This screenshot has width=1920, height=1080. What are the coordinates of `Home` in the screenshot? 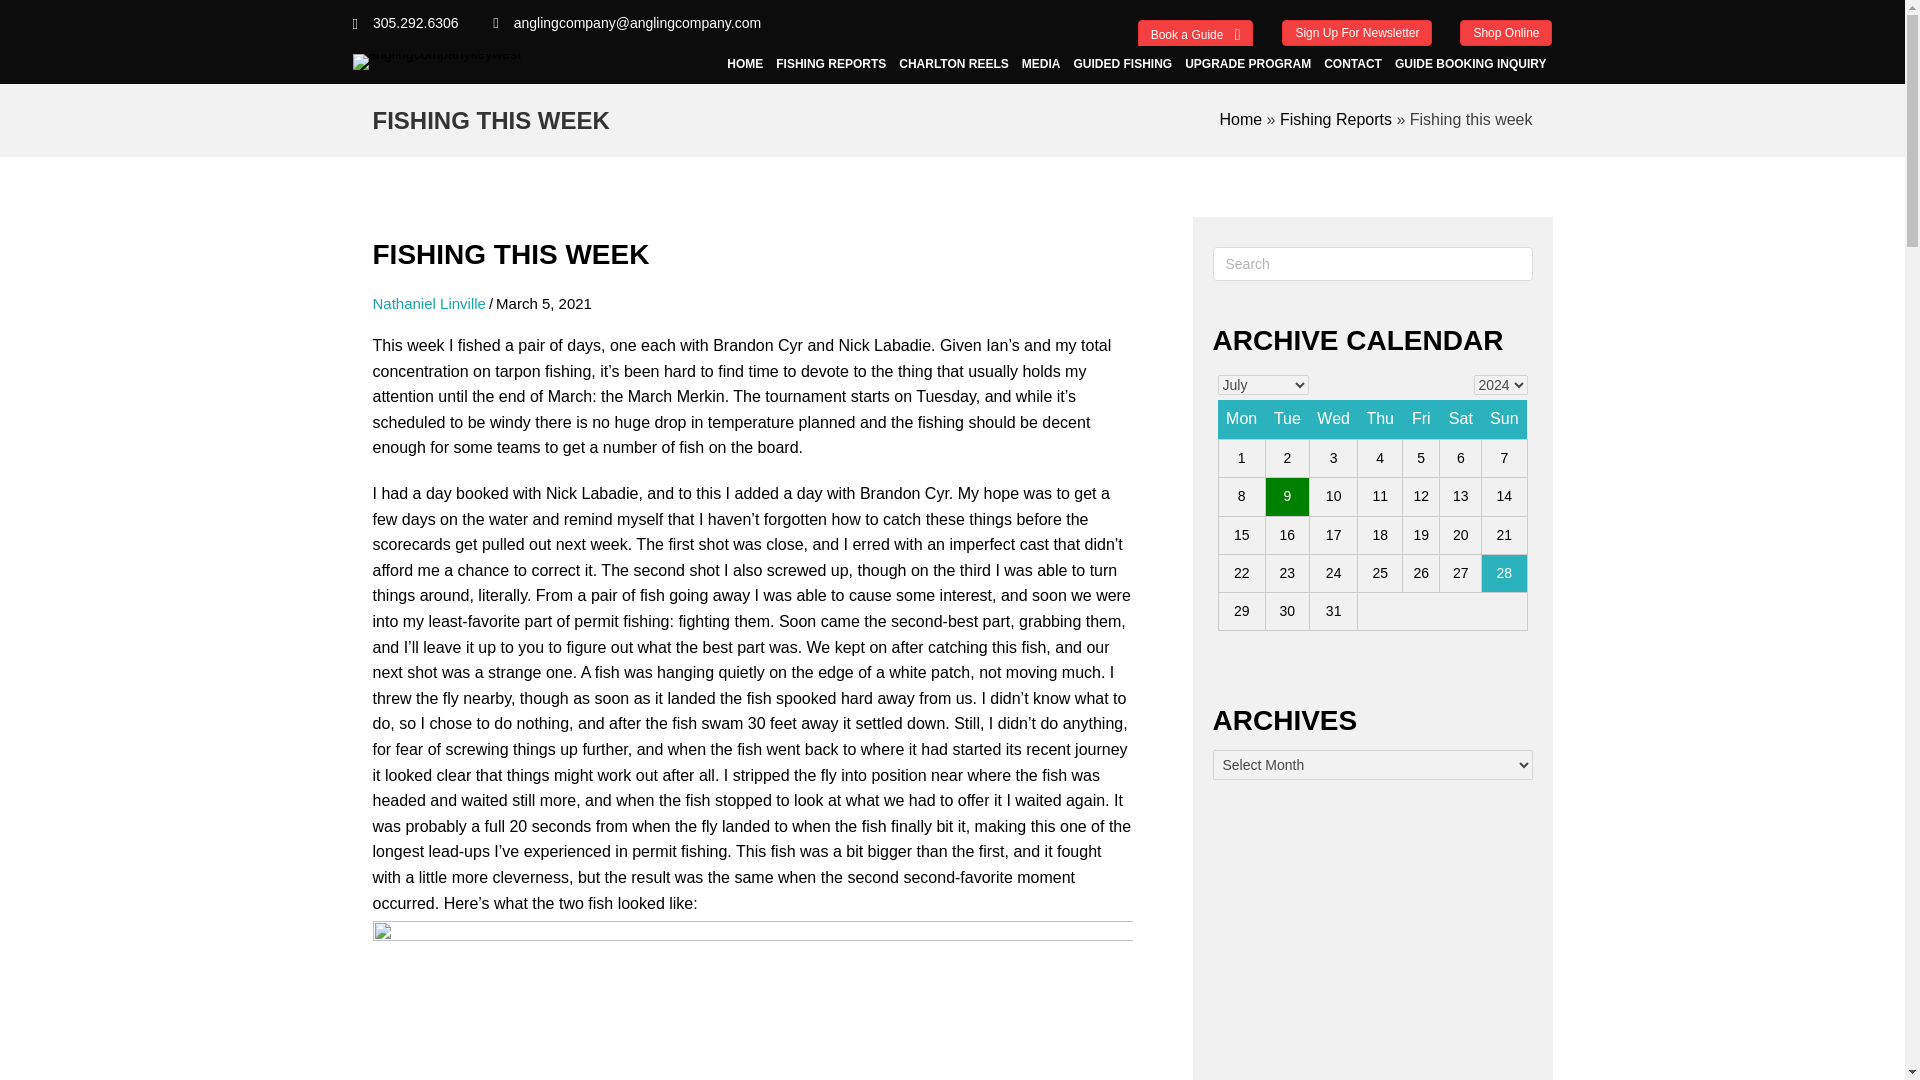 It's located at (1240, 120).